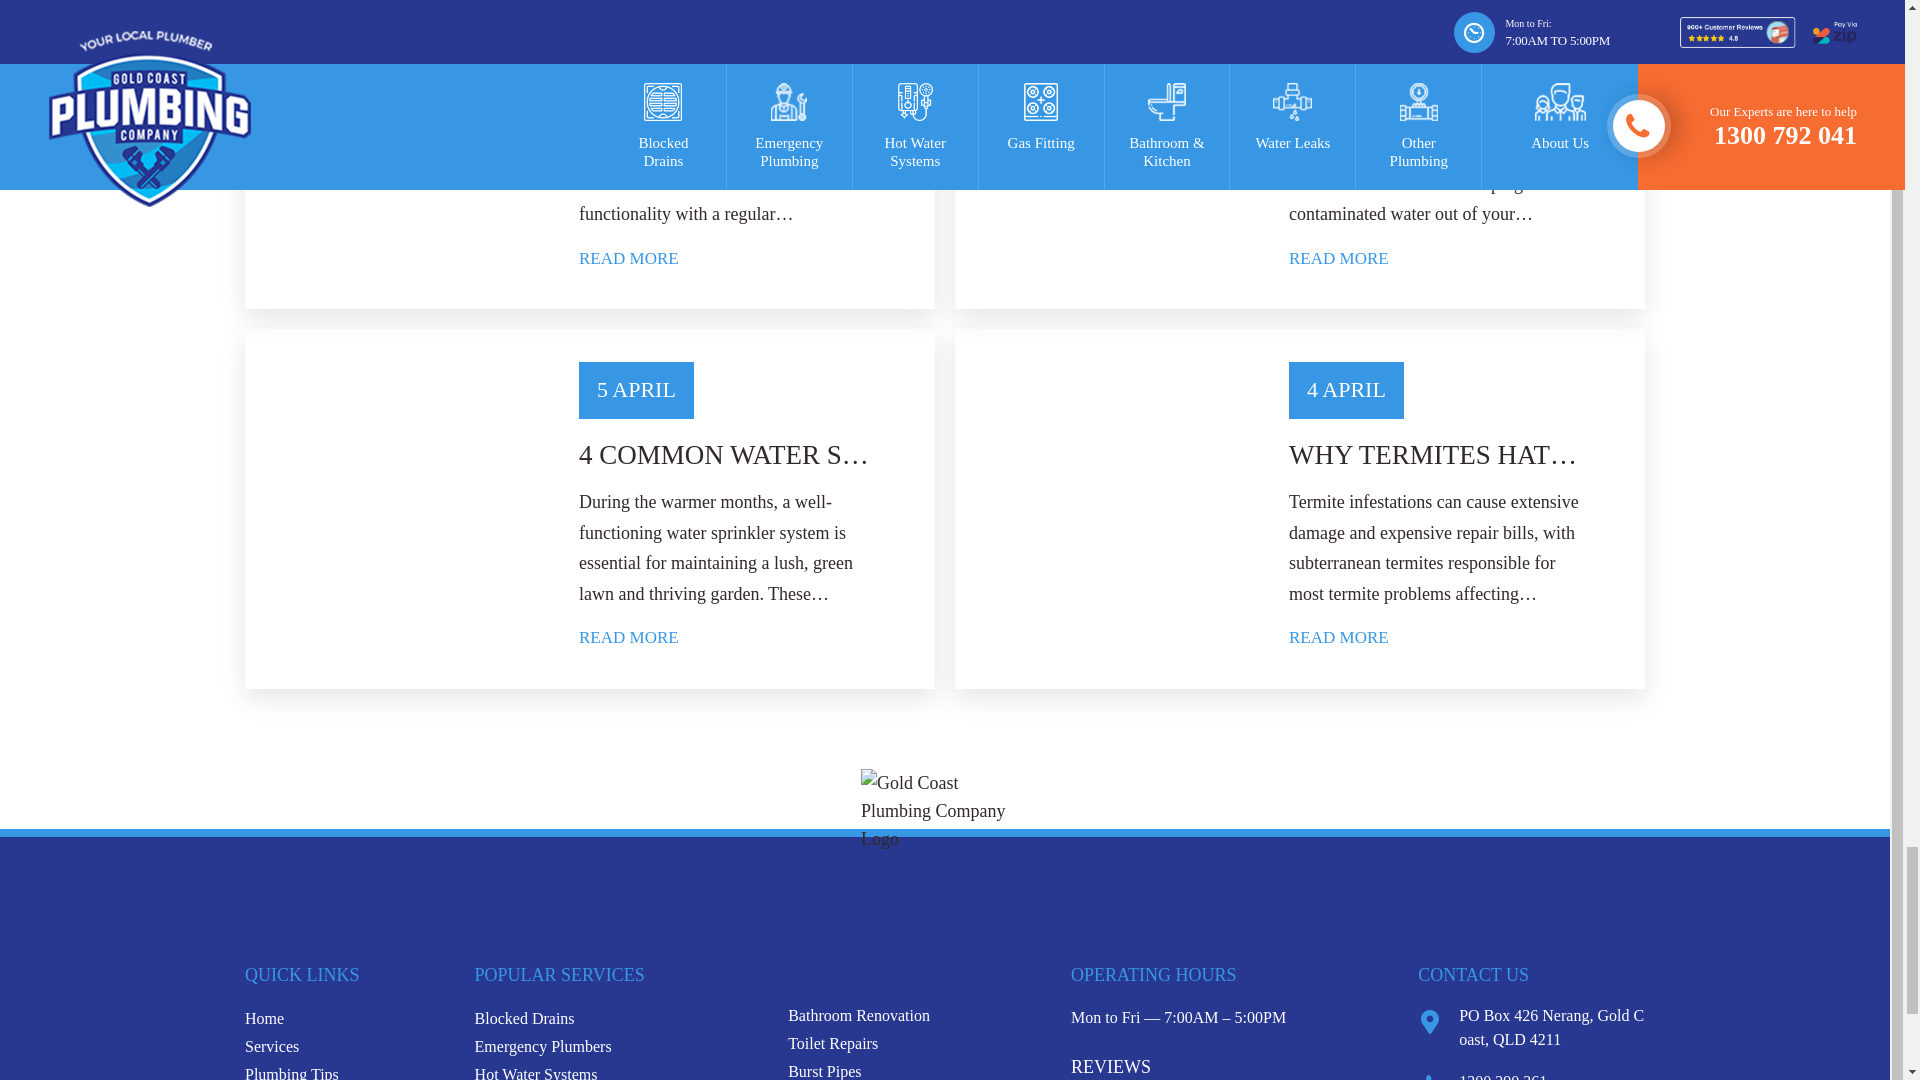 This screenshot has width=1920, height=1080. What do you see at coordinates (536, 1072) in the screenshot?
I see `Hot Water Systems` at bounding box center [536, 1072].